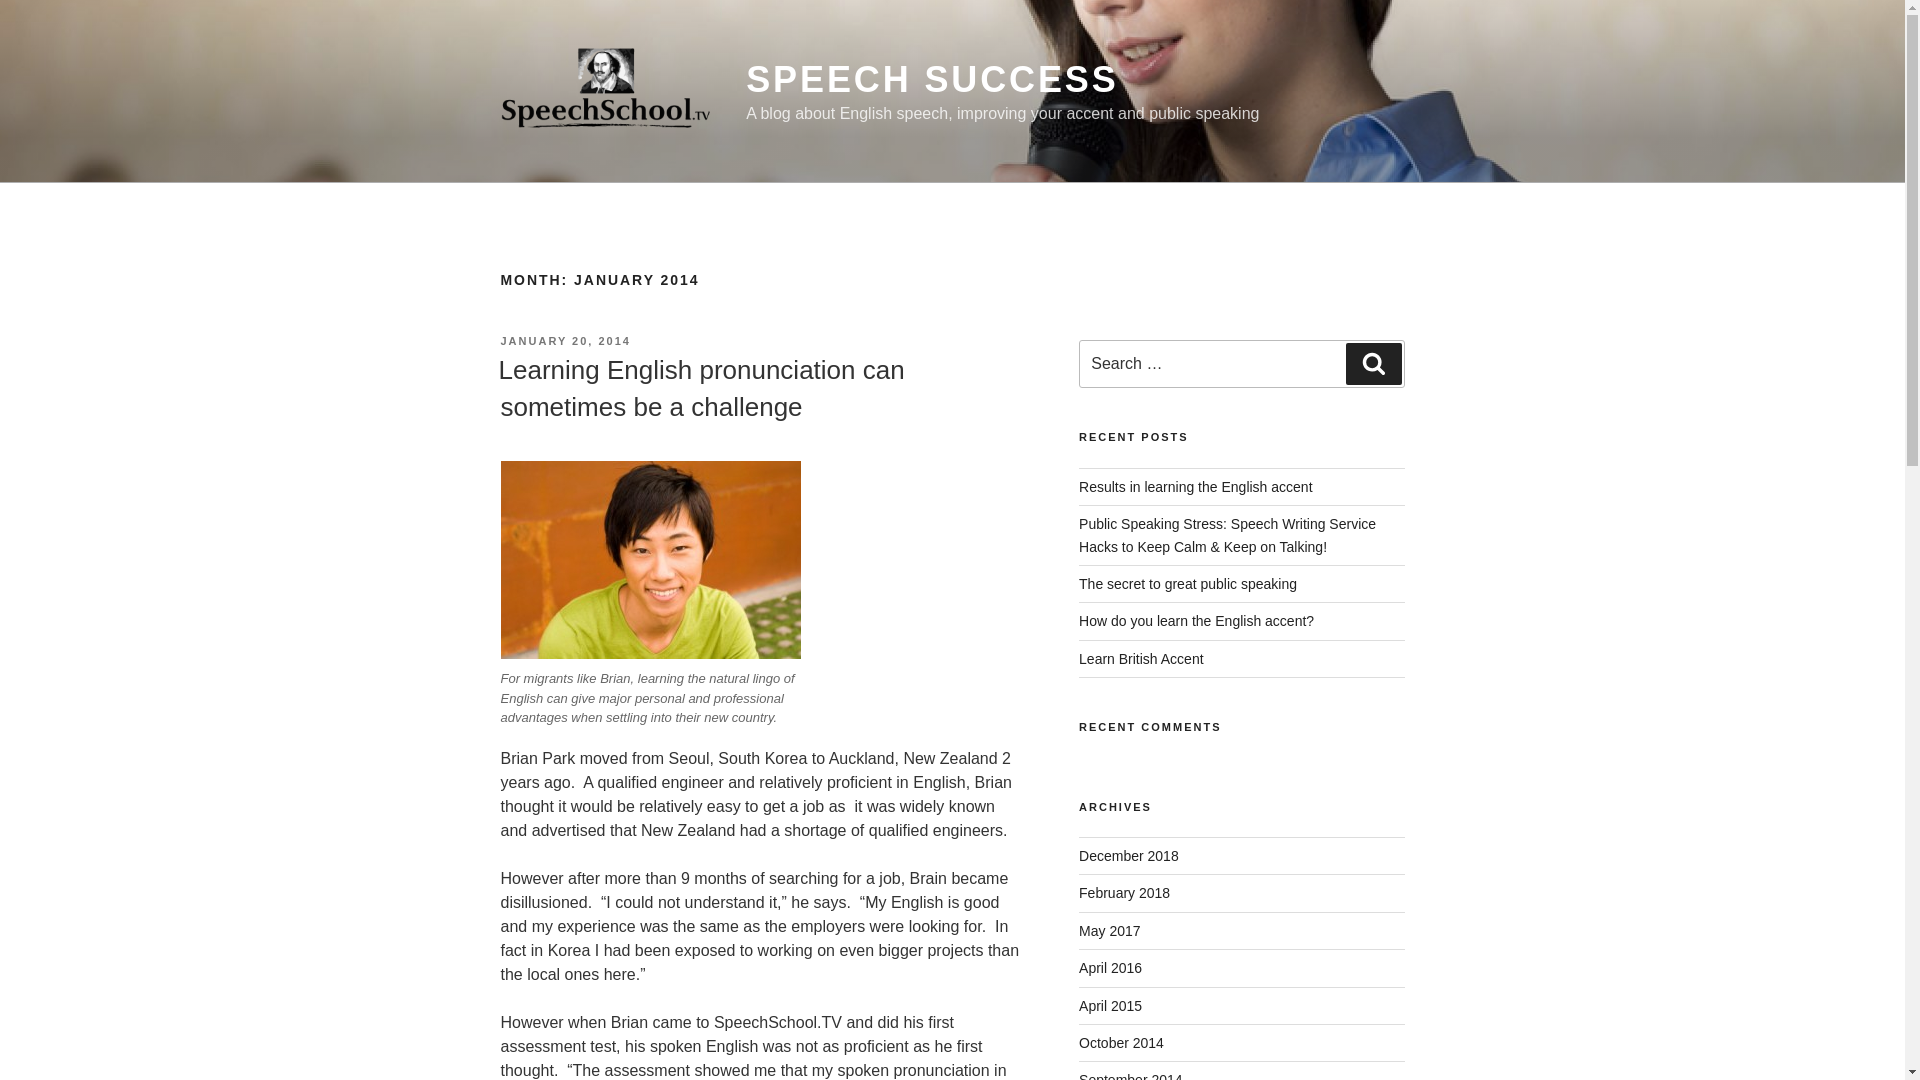 This screenshot has width=1920, height=1080. I want to click on Learn British Accent, so click(1141, 659).